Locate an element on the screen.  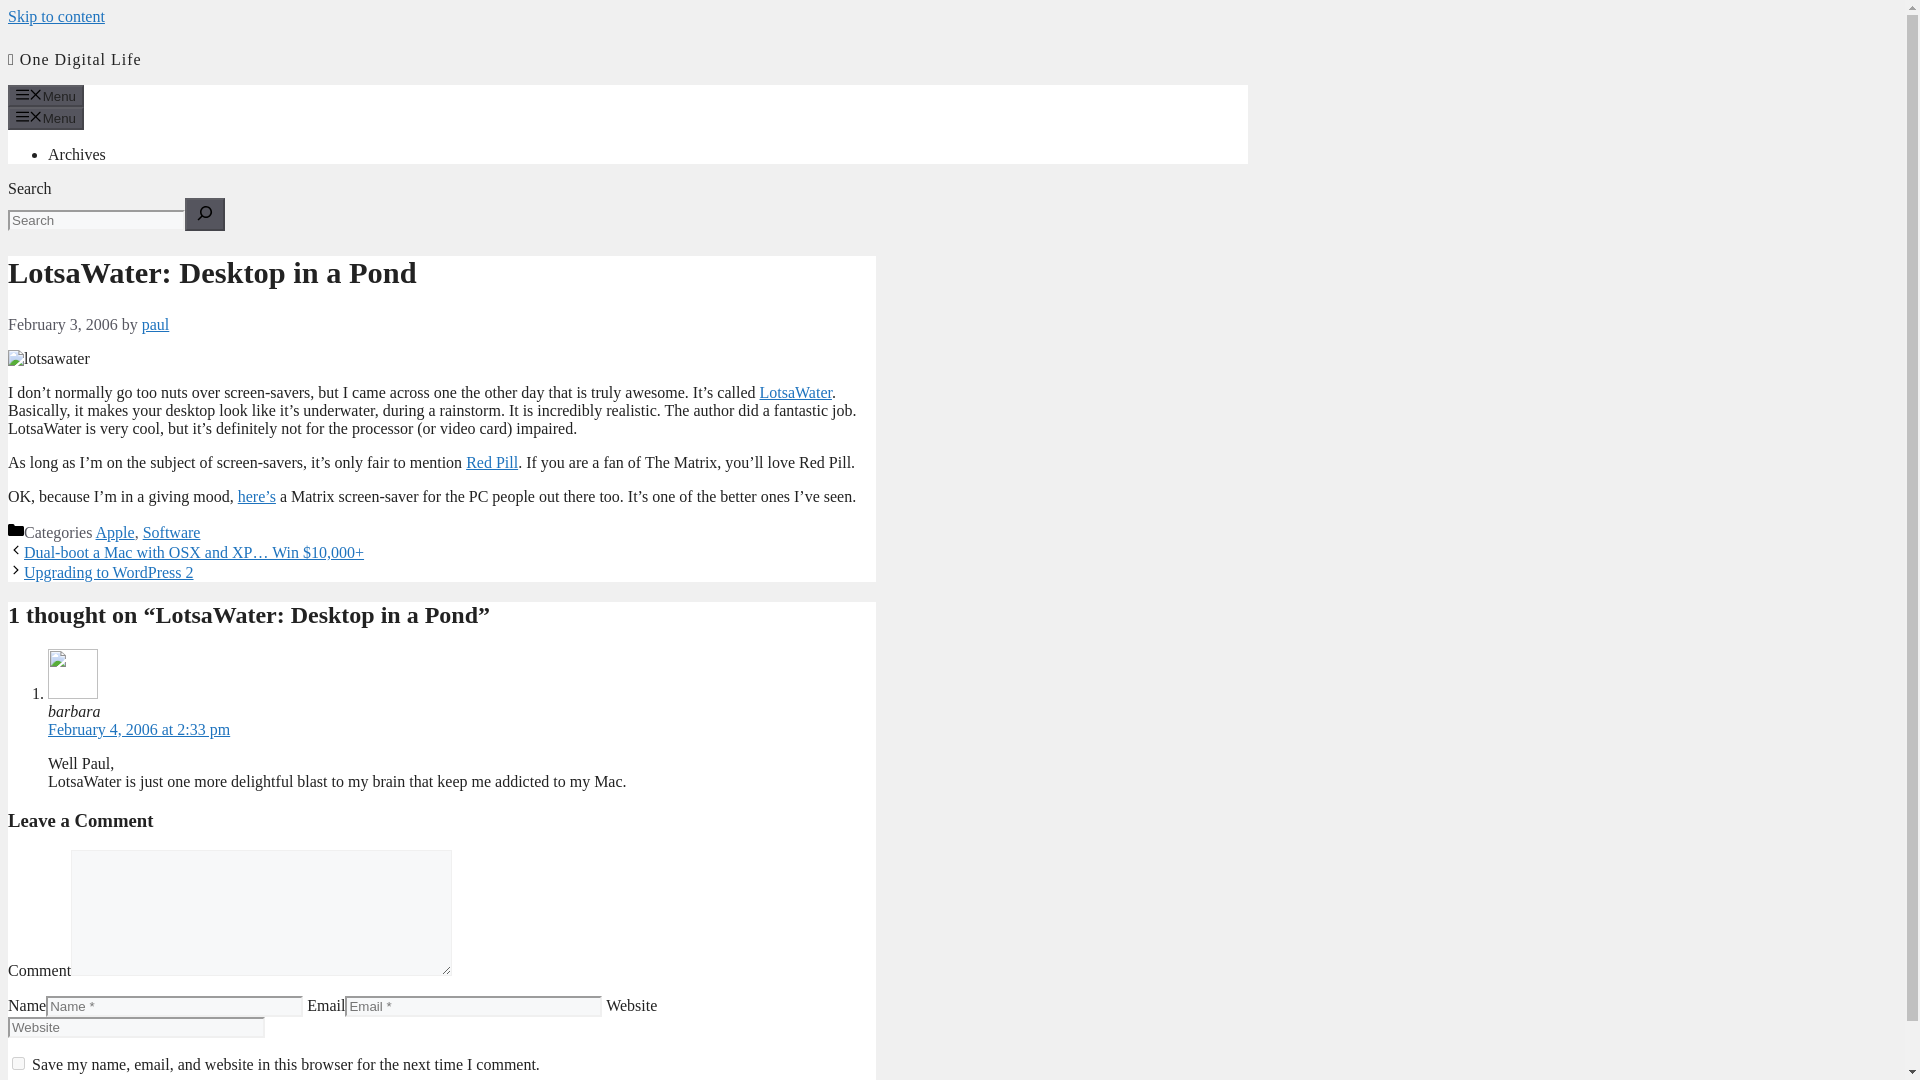
Apple is located at coordinates (115, 532).